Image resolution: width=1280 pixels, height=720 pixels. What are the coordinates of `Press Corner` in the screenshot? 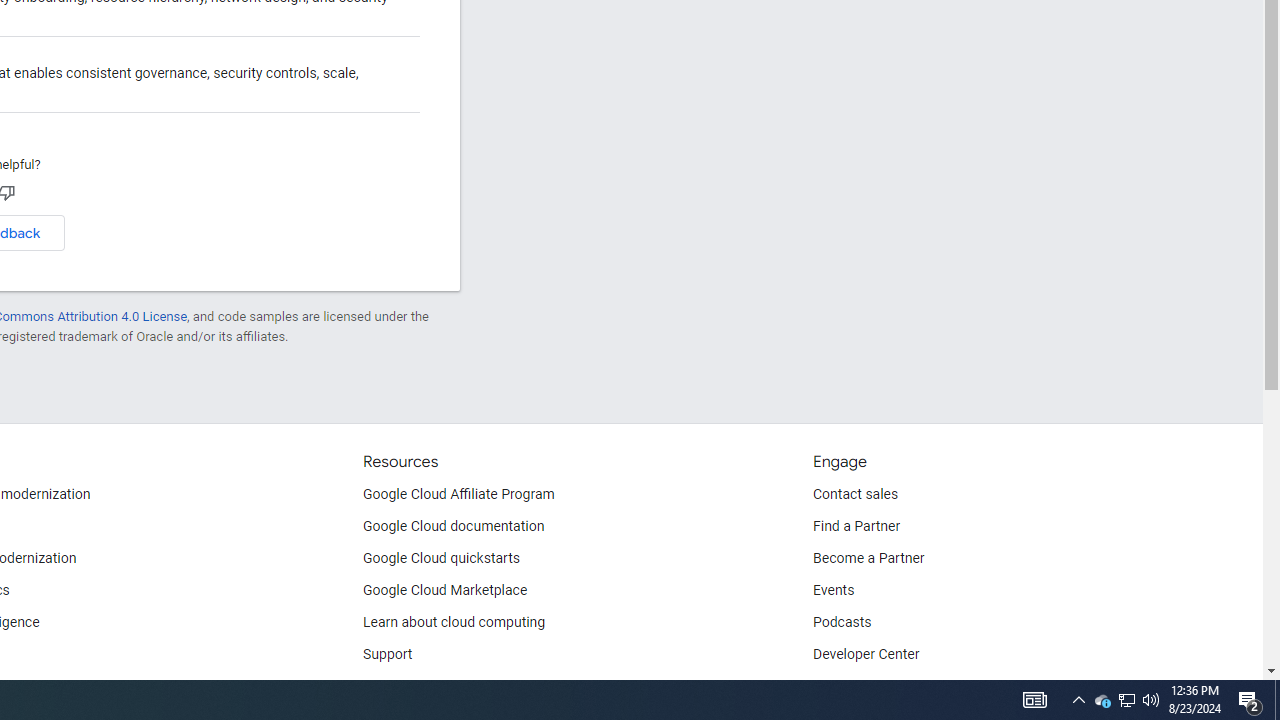 It's located at (852, 686).